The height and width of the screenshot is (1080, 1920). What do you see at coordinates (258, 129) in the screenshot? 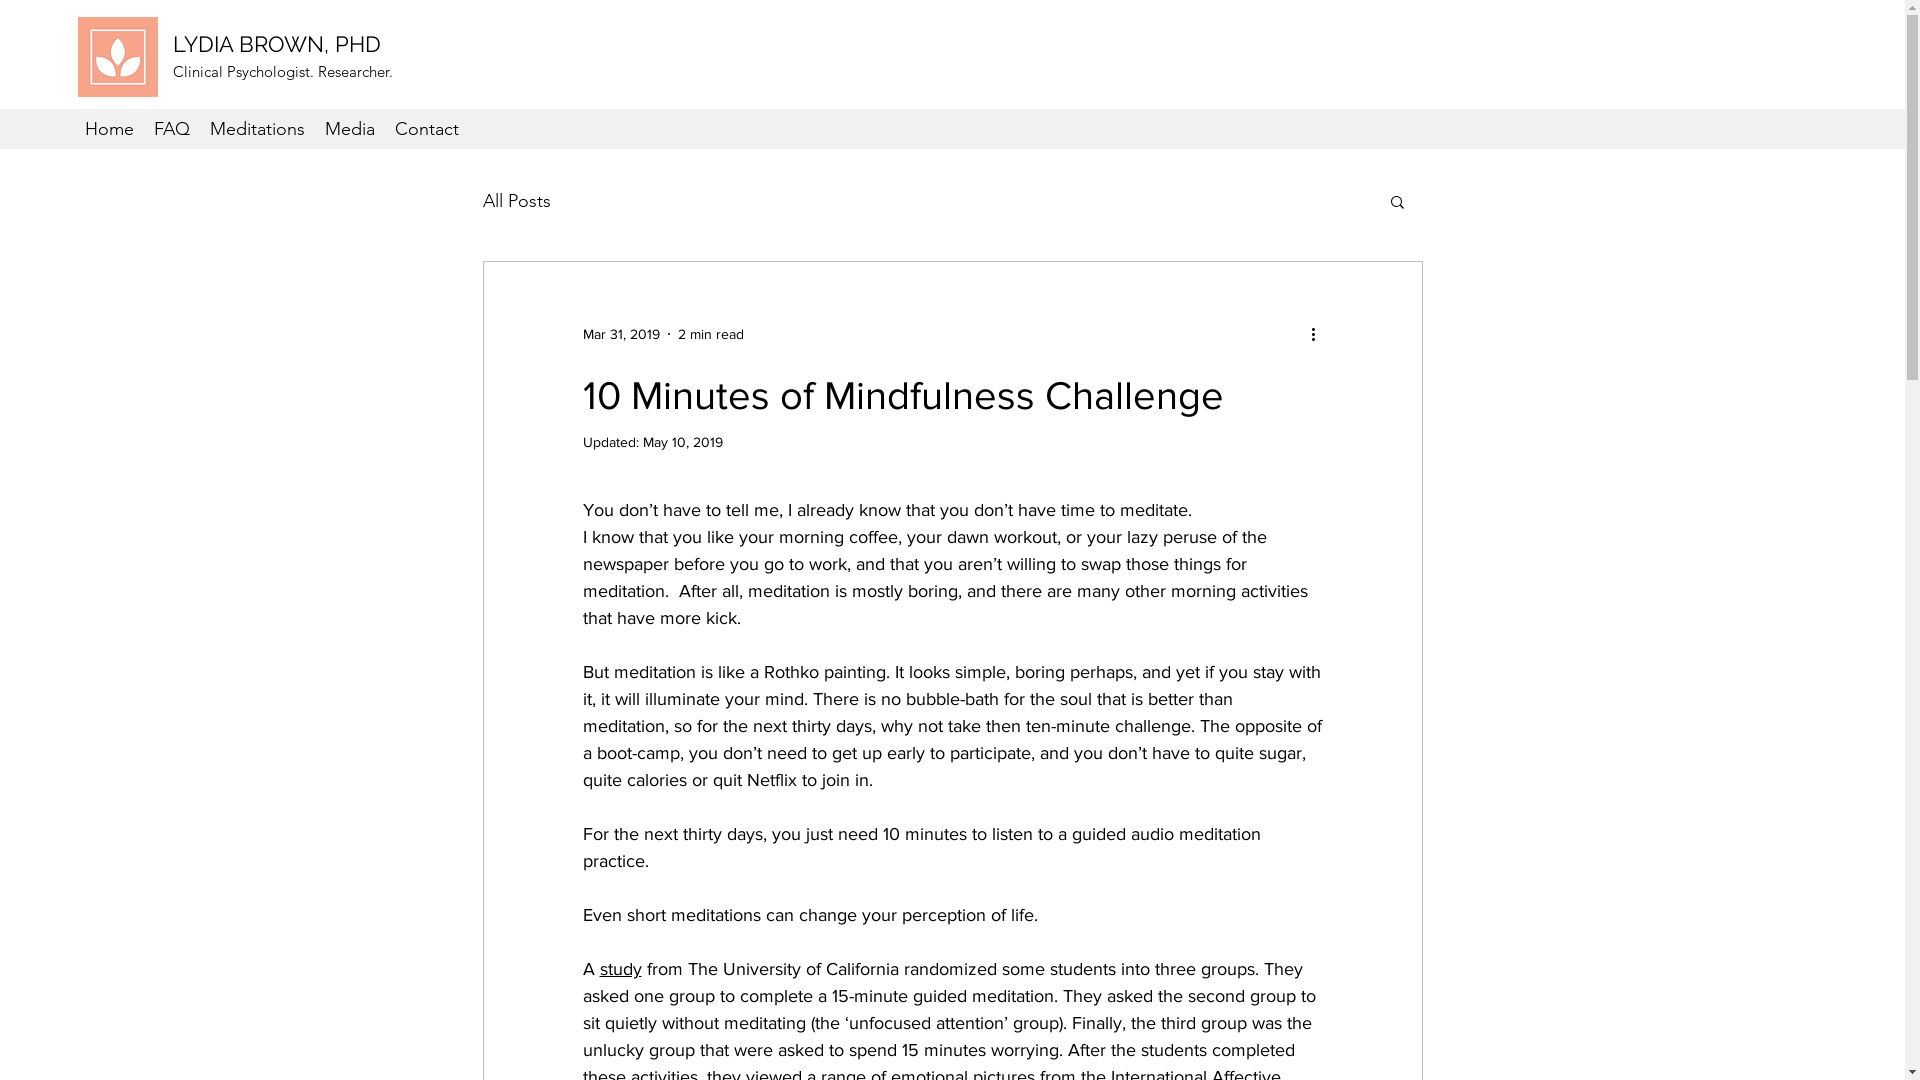
I see `Meditations` at bounding box center [258, 129].